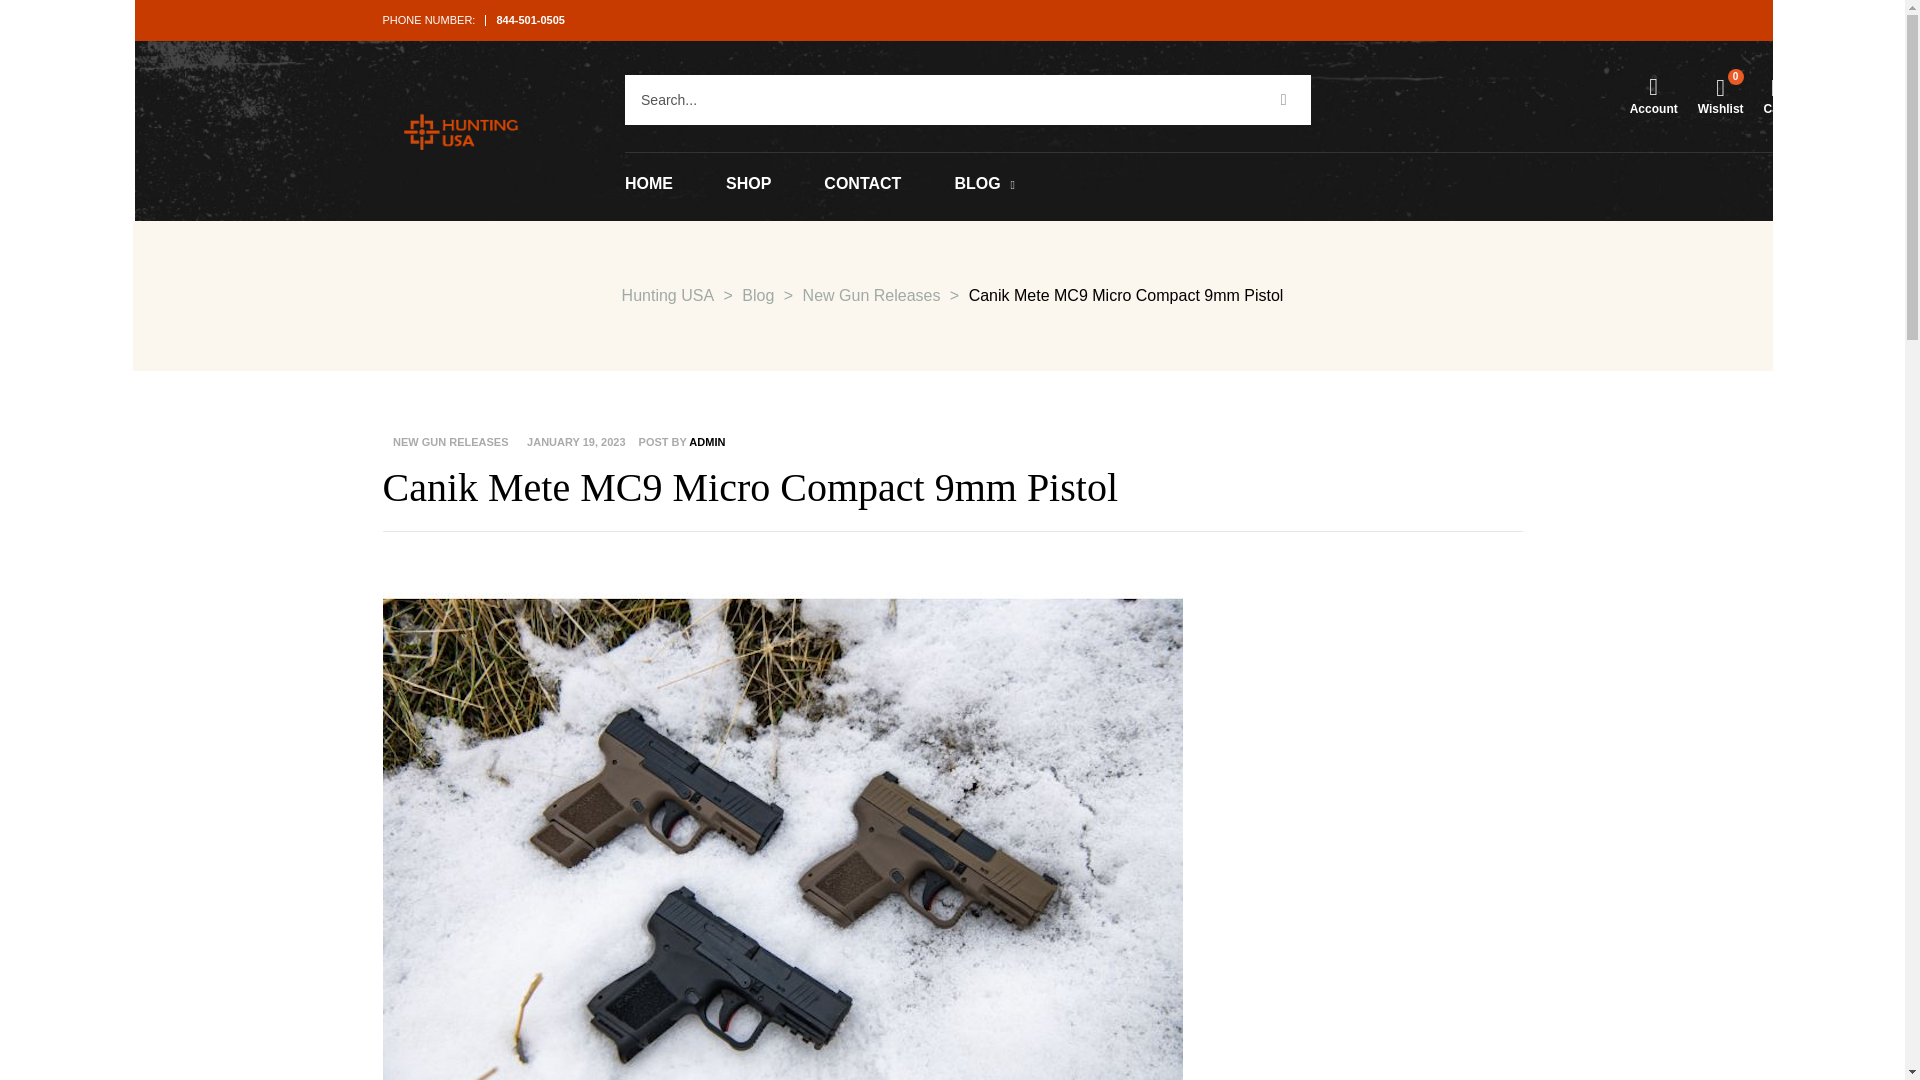 The width and height of the screenshot is (1920, 1080). I want to click on BLOG, so click(984, 184).